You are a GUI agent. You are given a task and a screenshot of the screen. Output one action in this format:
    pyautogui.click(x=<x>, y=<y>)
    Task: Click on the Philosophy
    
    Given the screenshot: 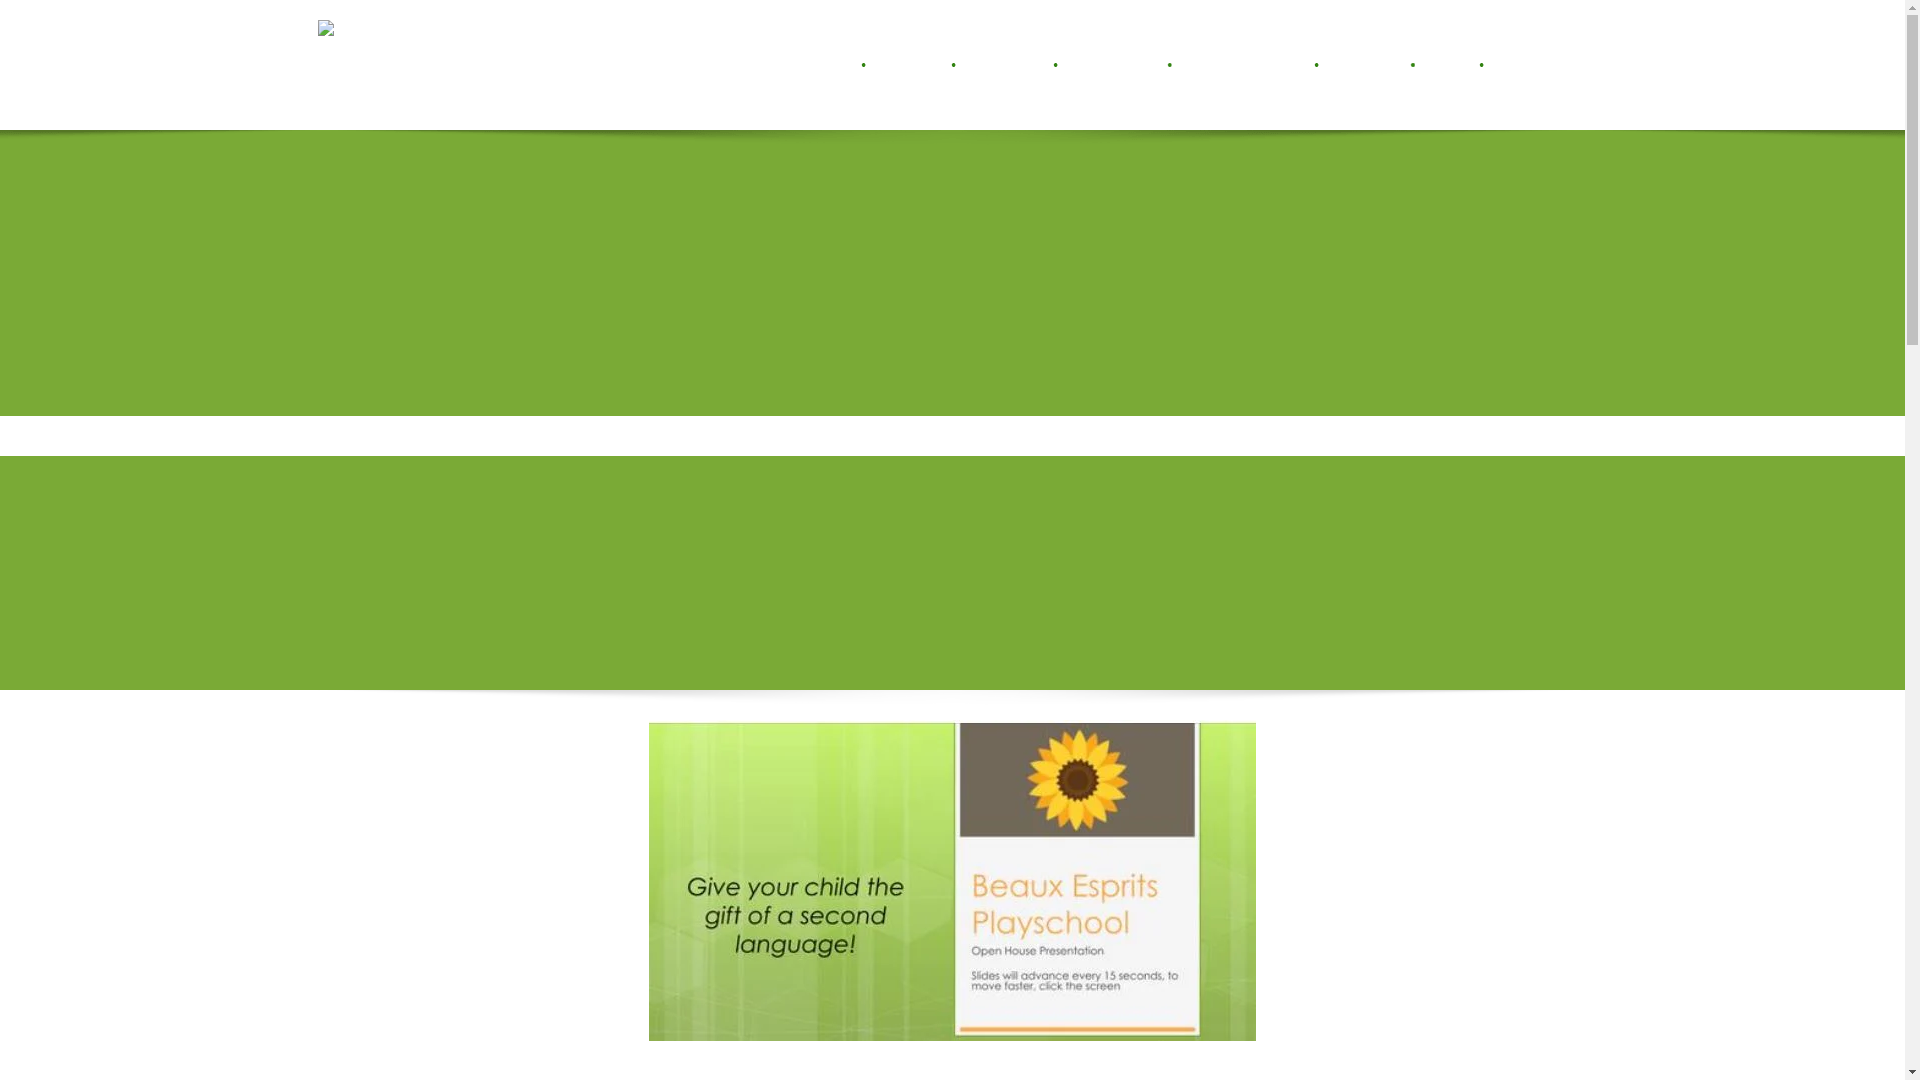 What is the action you would take?
    pyautogui.click(x=912, y=64)
    